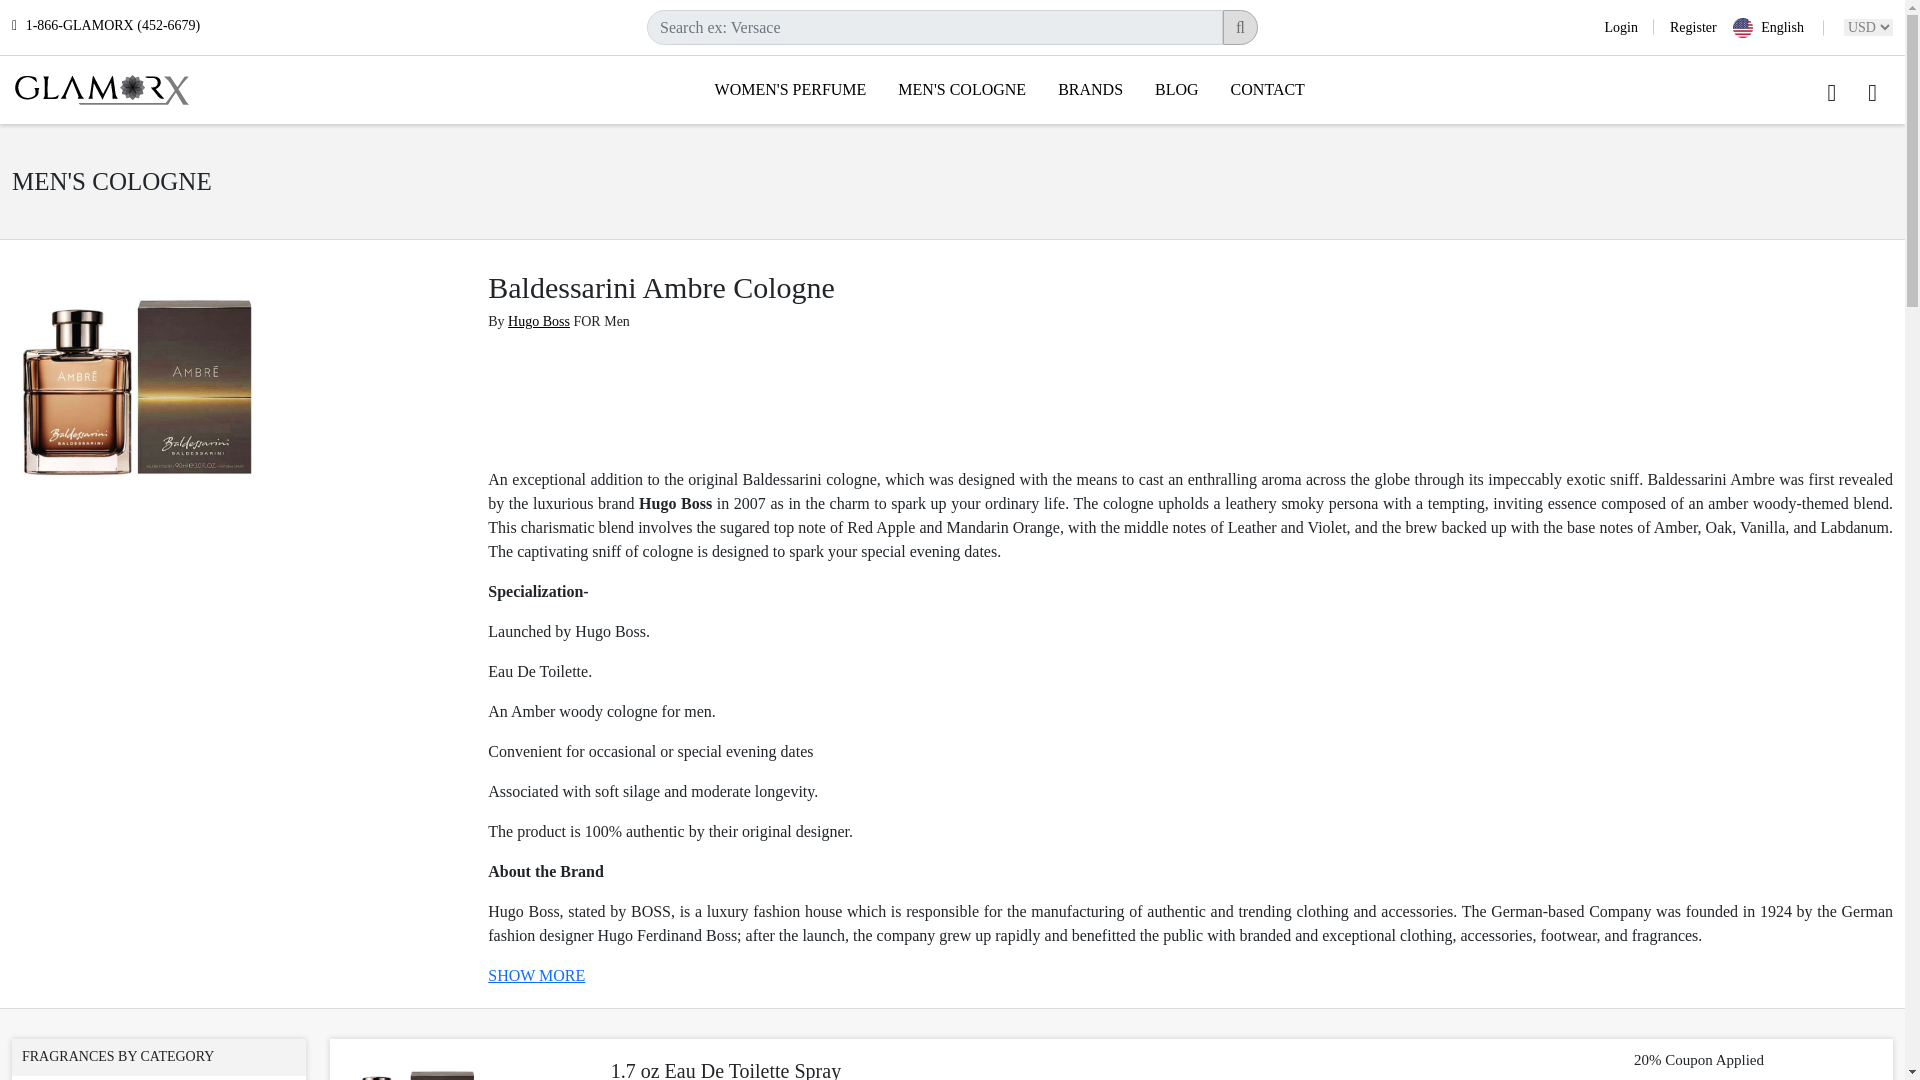 This screenshot has width=1920, height=1080. Describe the element at coordinates (1778, 28) in the screenshot. I see `English` at that location.